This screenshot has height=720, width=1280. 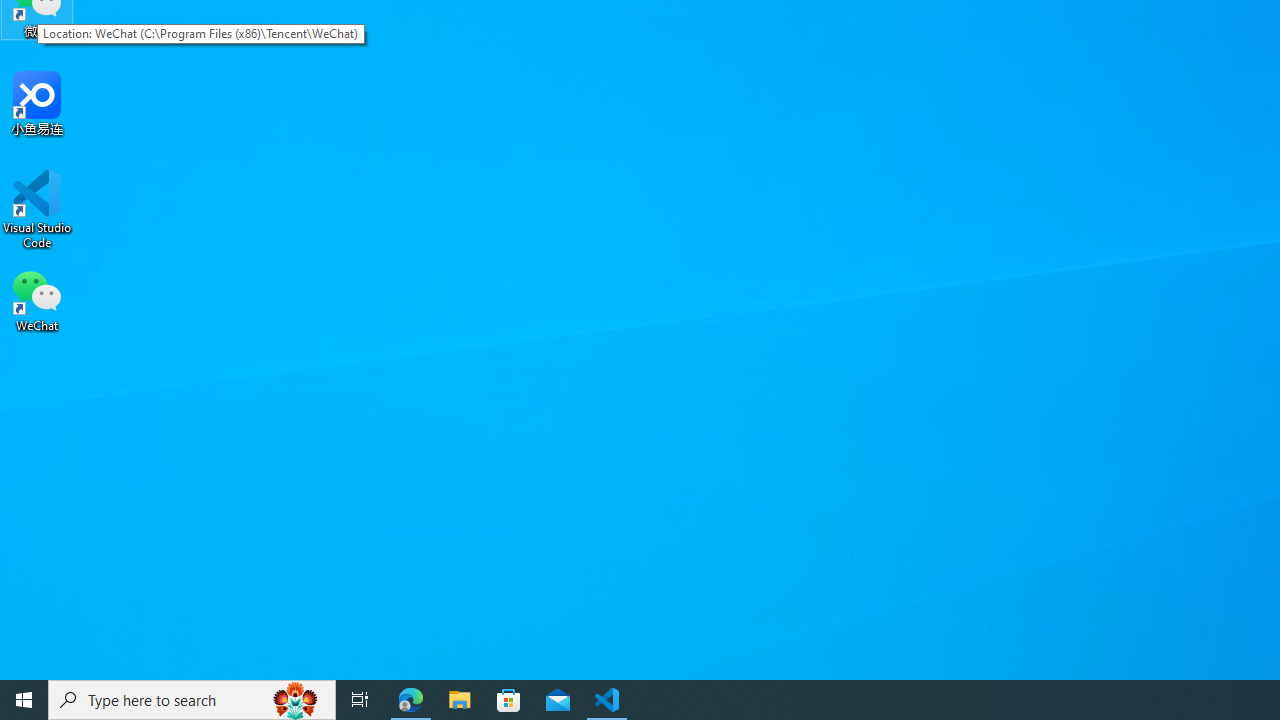 What do you see at coordinates (37, 209) in the screenshot?
I see `Visual Studio Code` at bounding box center [37, 209].